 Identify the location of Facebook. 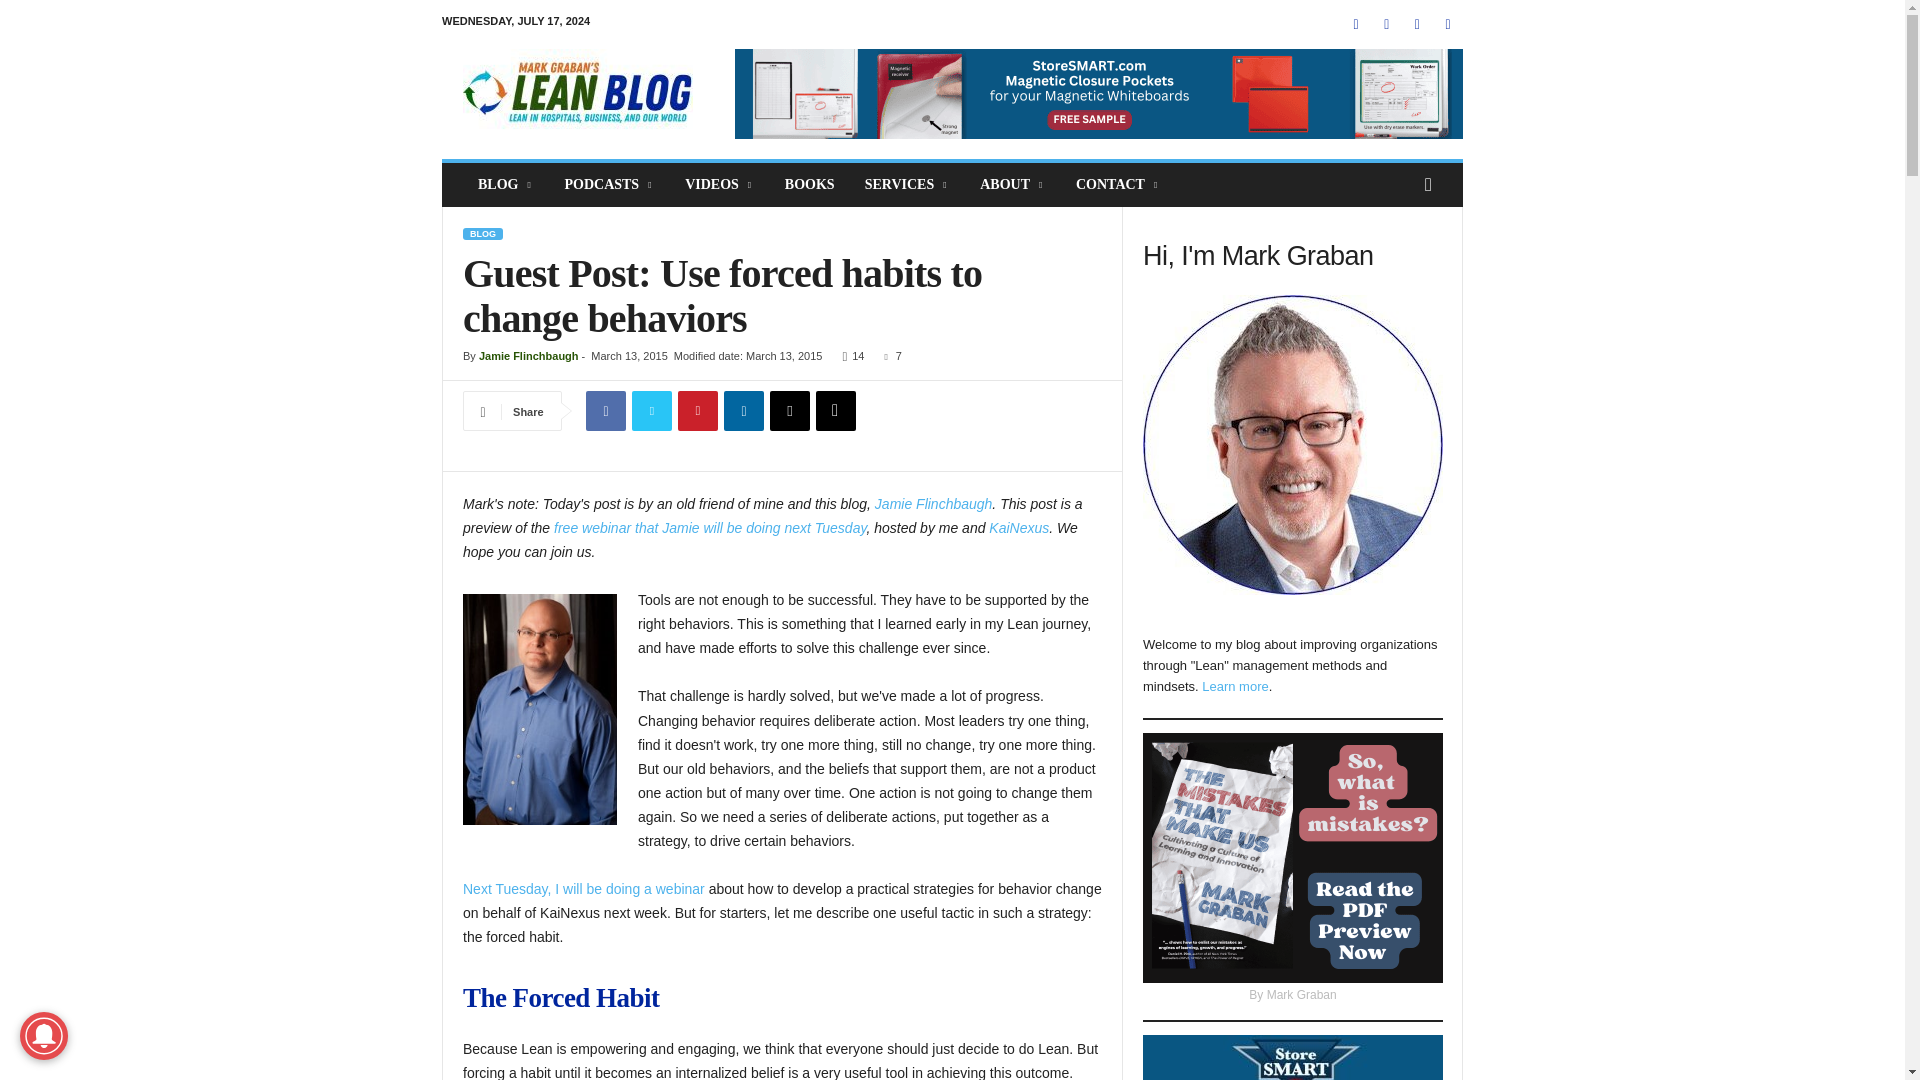
(605, 410).